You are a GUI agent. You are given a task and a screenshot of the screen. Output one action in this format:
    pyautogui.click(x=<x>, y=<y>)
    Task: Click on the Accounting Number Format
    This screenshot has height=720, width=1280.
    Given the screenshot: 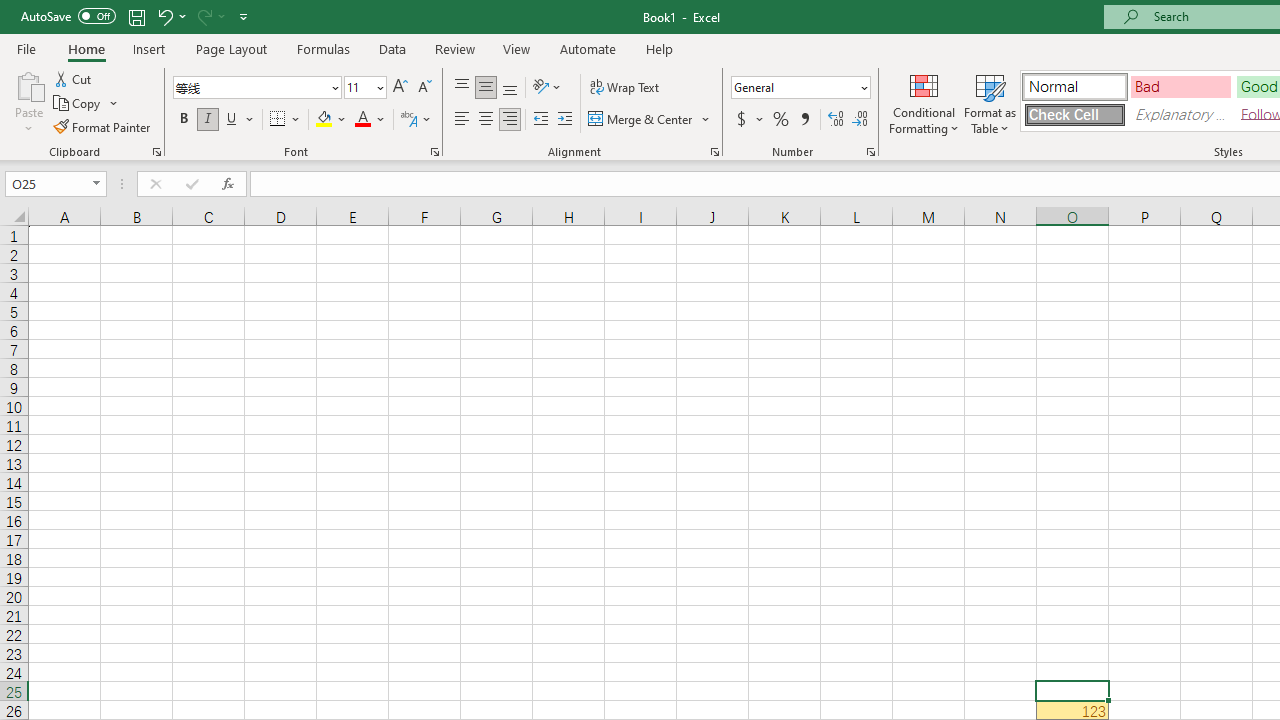 What is the action you would take?
    pyautogui.click(x=741, y=120)
    